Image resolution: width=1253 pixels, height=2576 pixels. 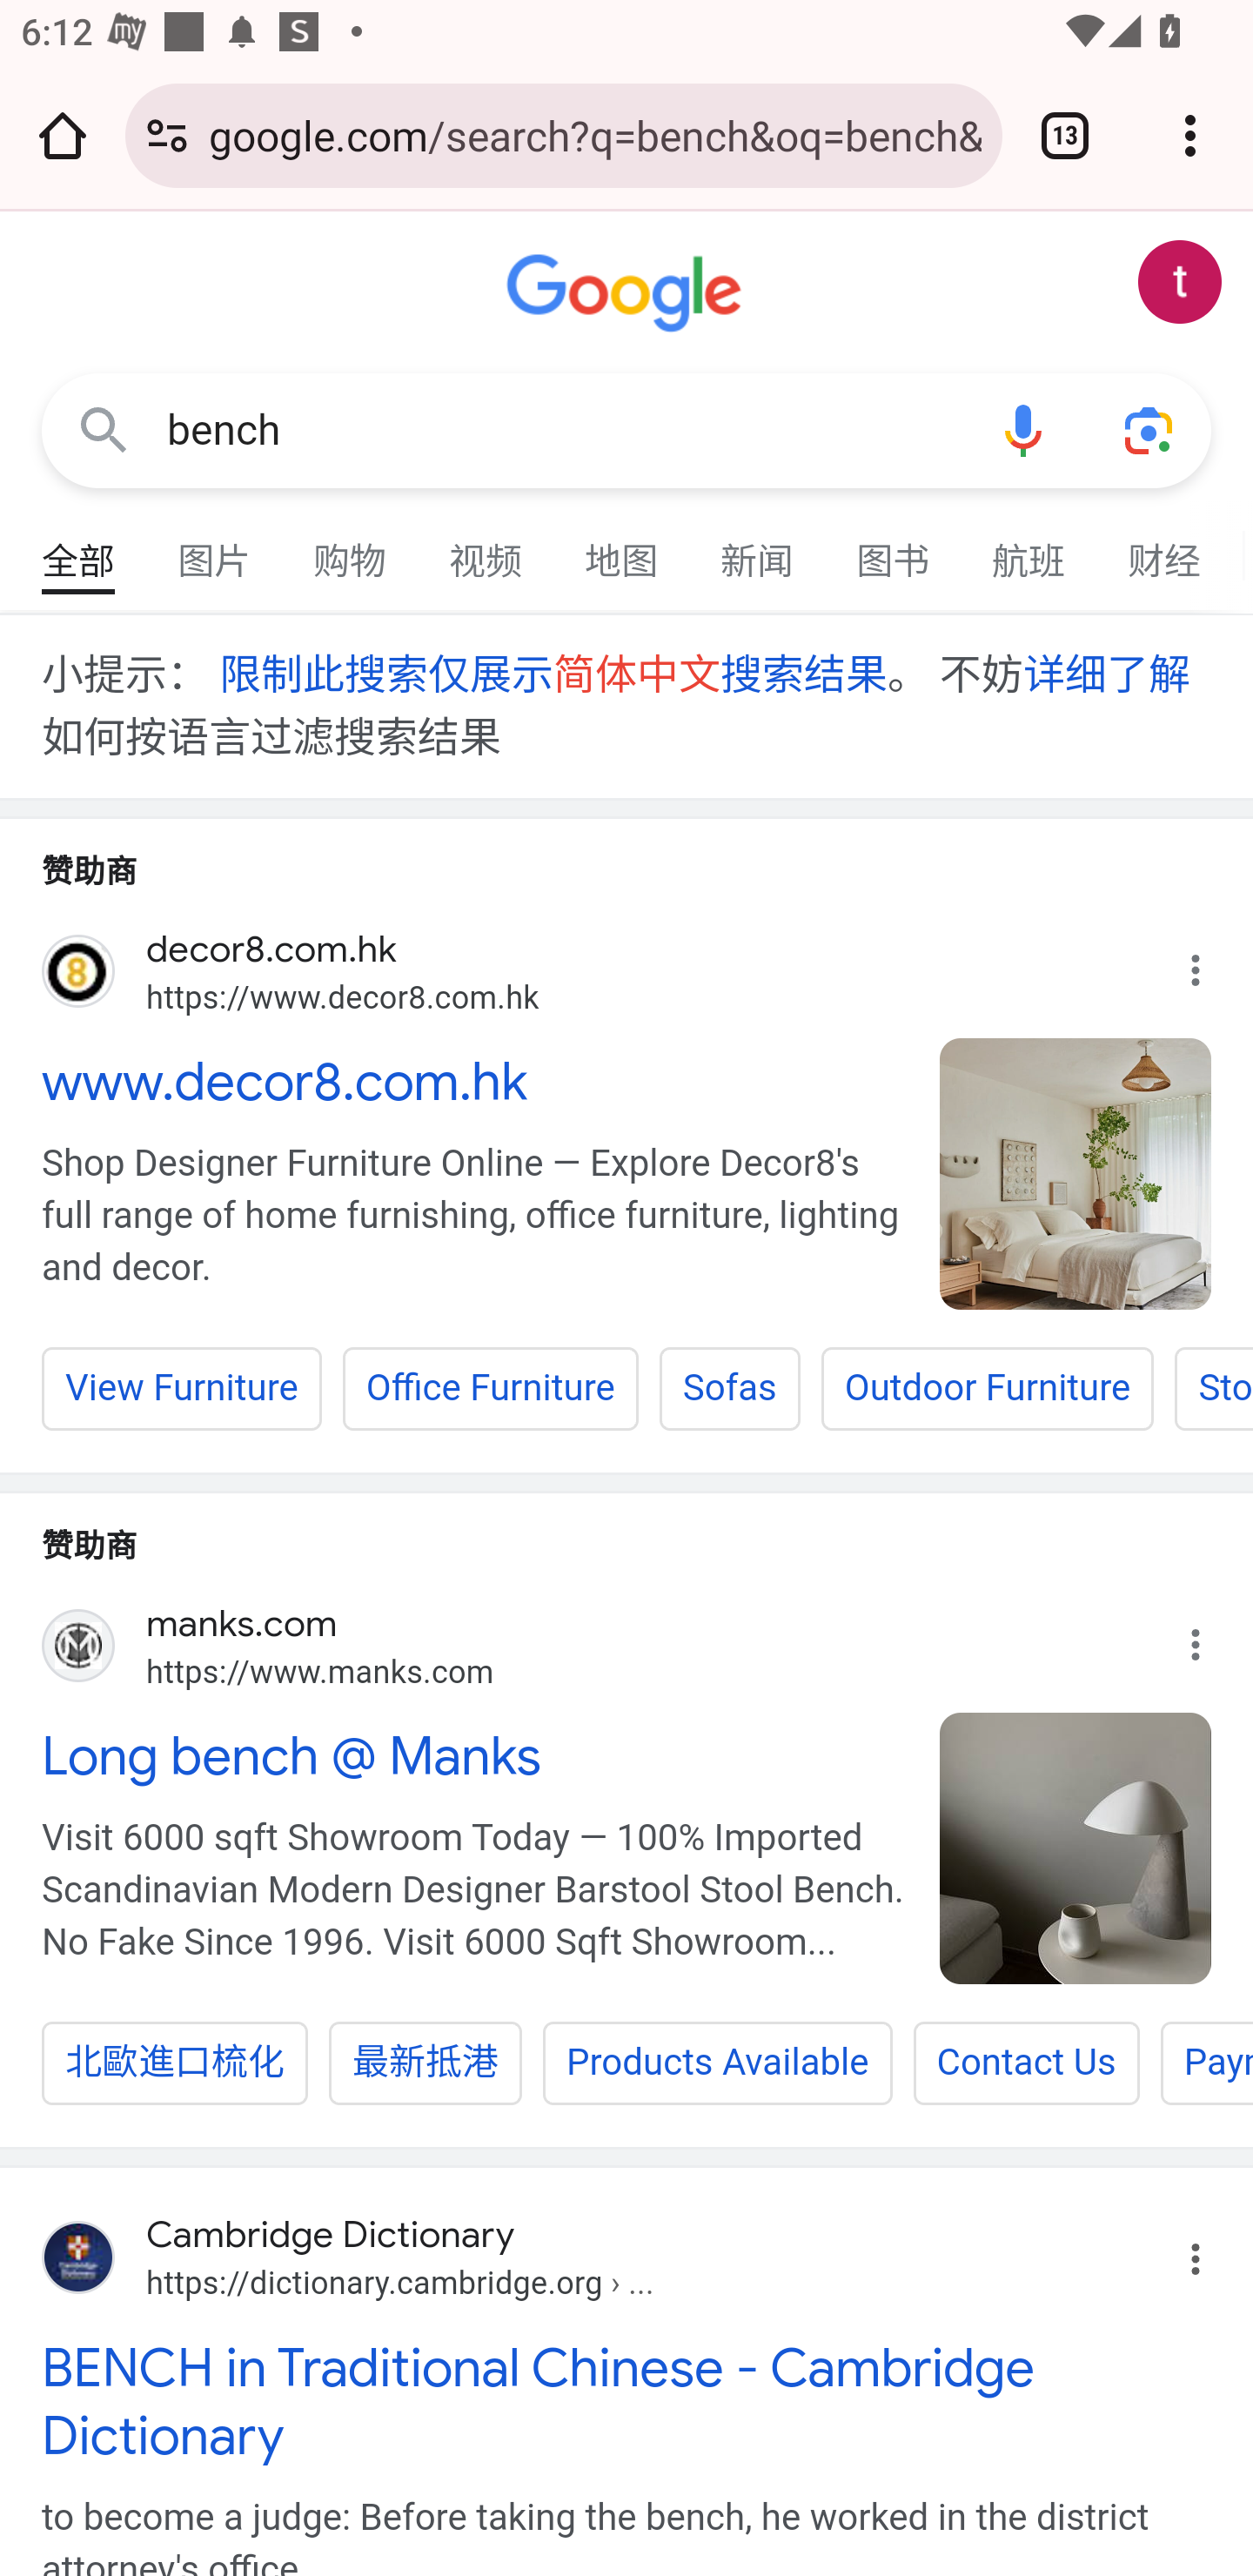 I want to click on 视频, so click(x=486, y=548).